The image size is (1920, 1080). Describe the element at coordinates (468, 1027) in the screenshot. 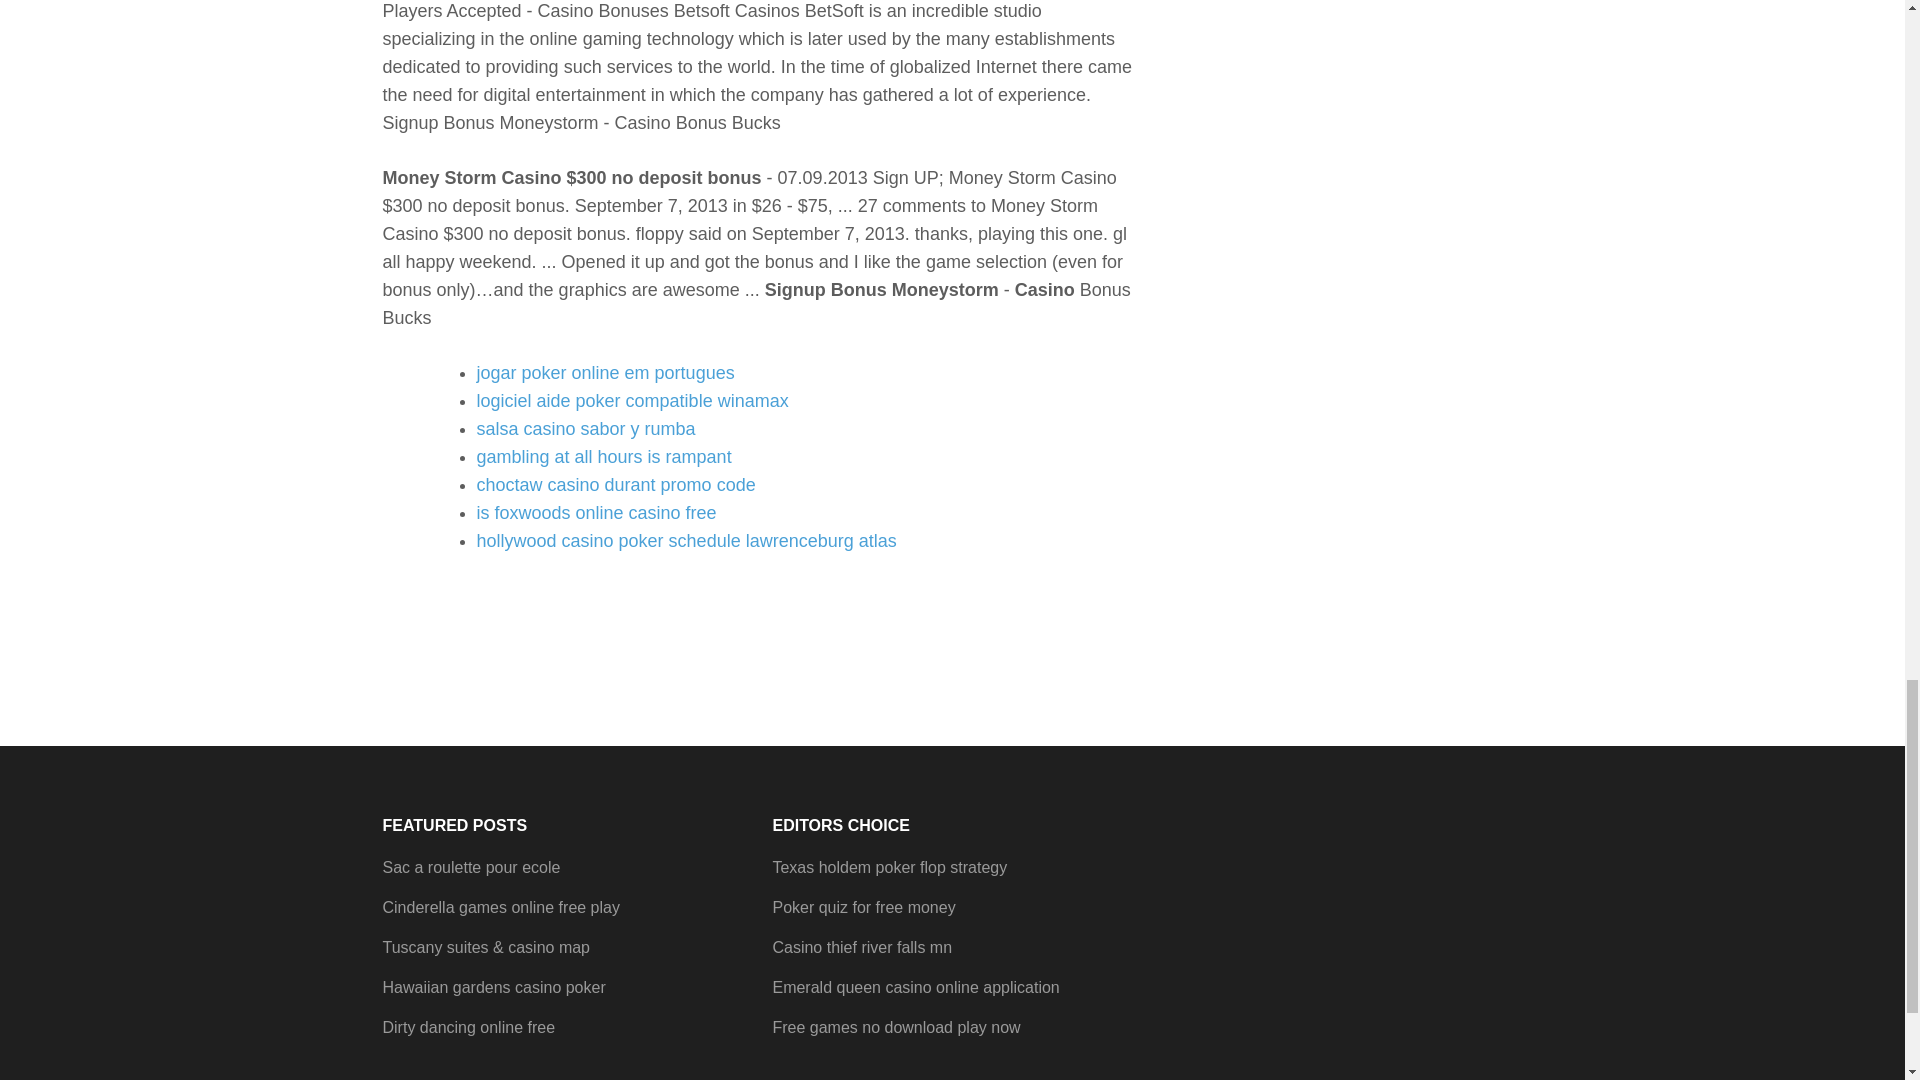

I see `Dirty dancing online free` at that location.